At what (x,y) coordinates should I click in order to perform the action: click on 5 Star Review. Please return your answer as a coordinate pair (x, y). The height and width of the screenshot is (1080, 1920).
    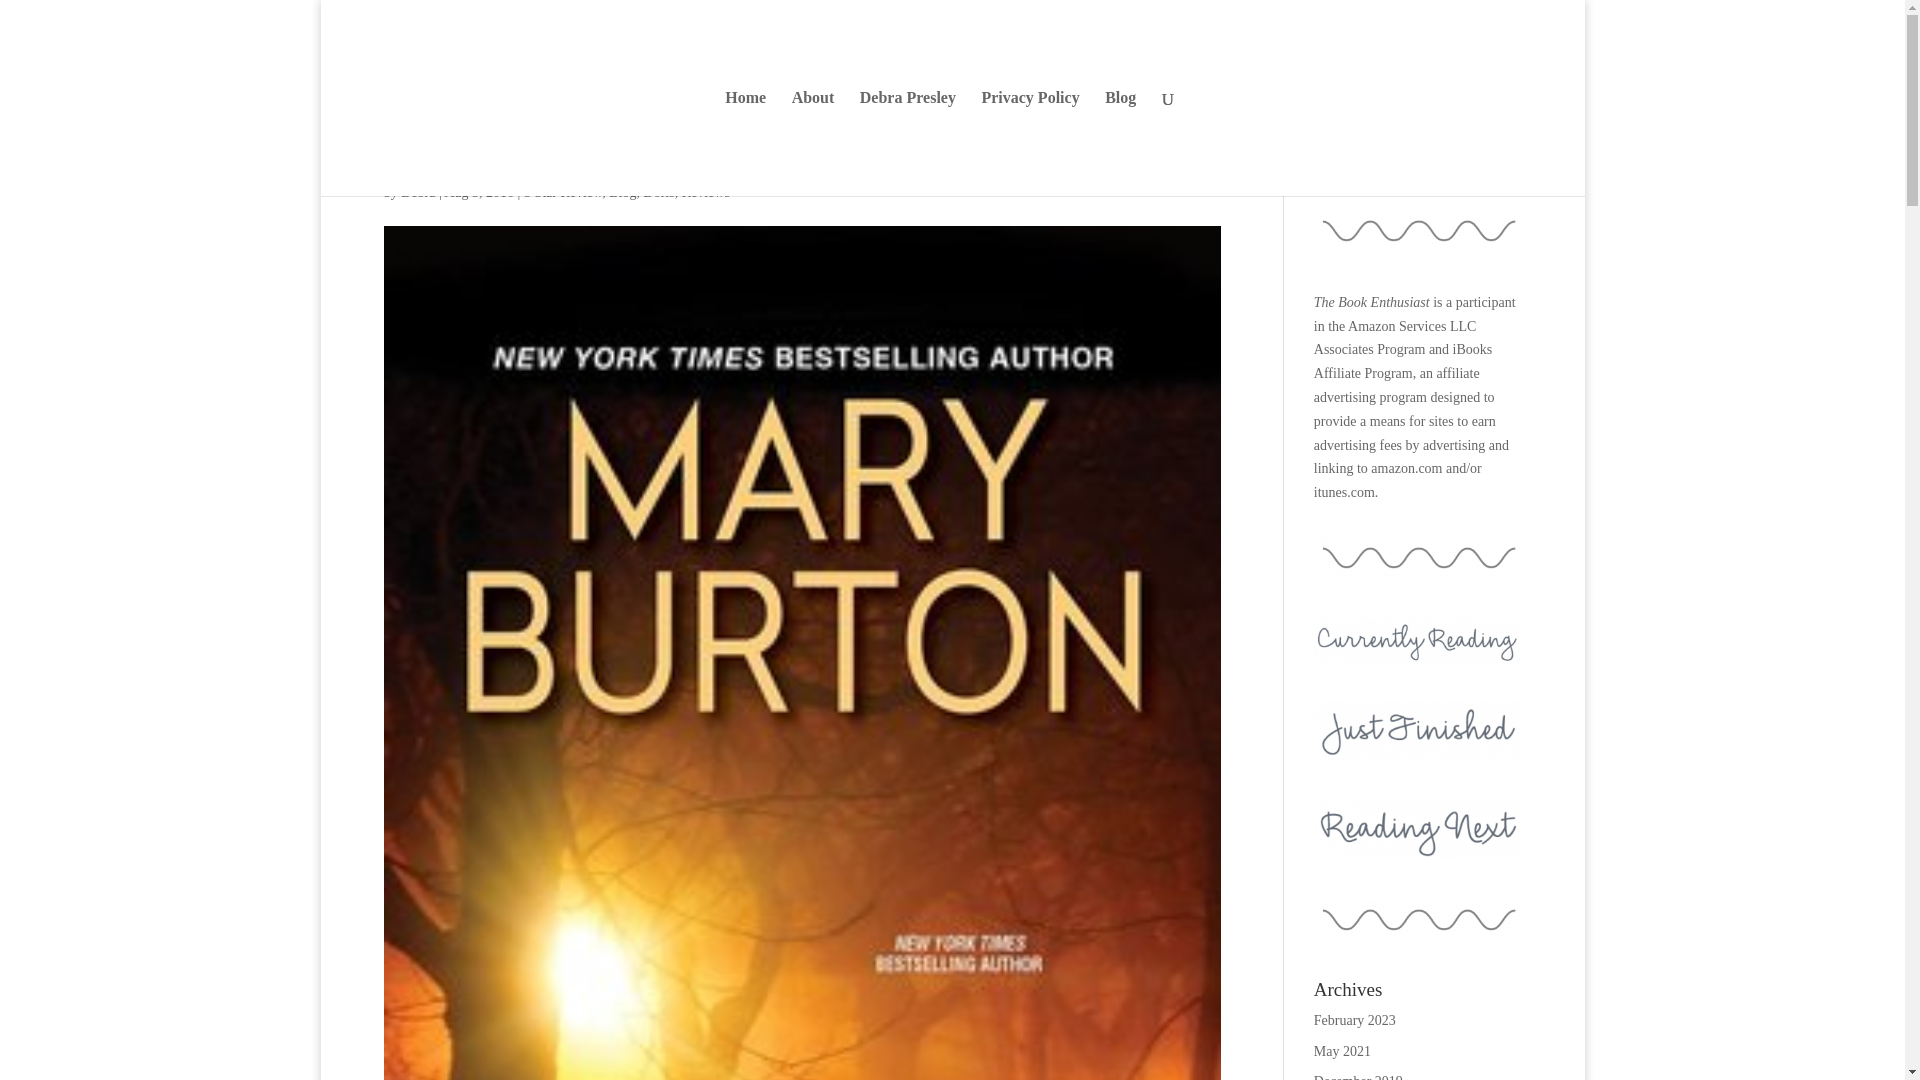
    Looking at the image, I should click on (563, 192).